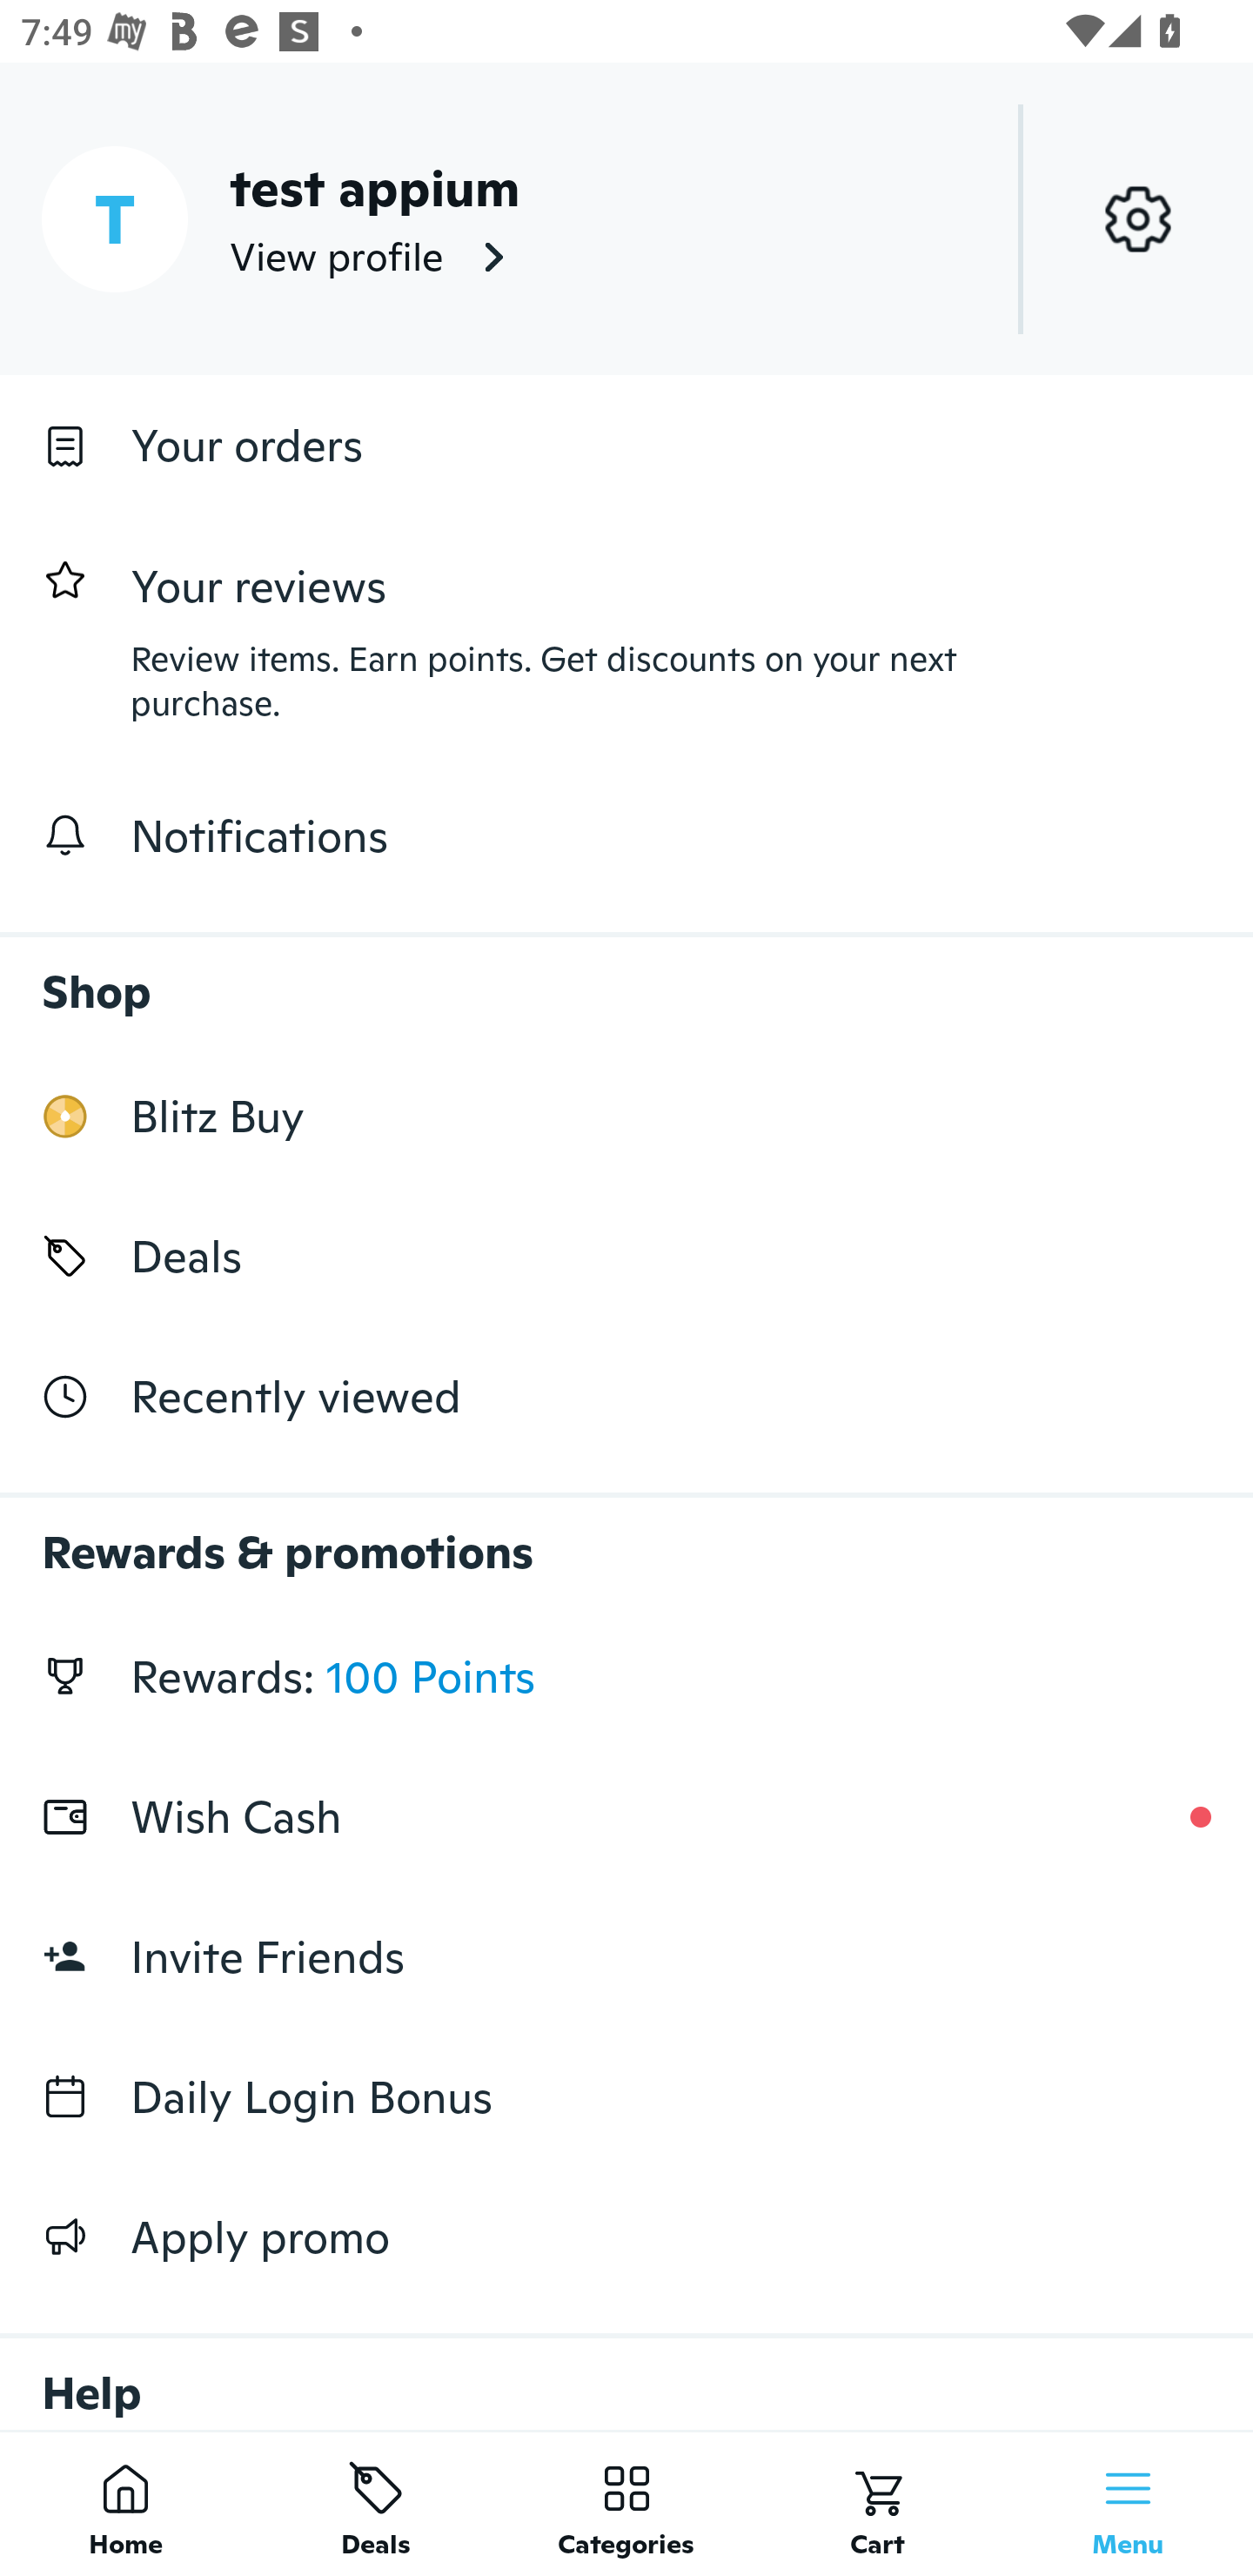 Image resolution: width=1253 pixels, height=2576 pixels. What do you see at coordinates (626, 219) in the screenshot?
I see `T test appium View profile` at bounding box center [626, 219].